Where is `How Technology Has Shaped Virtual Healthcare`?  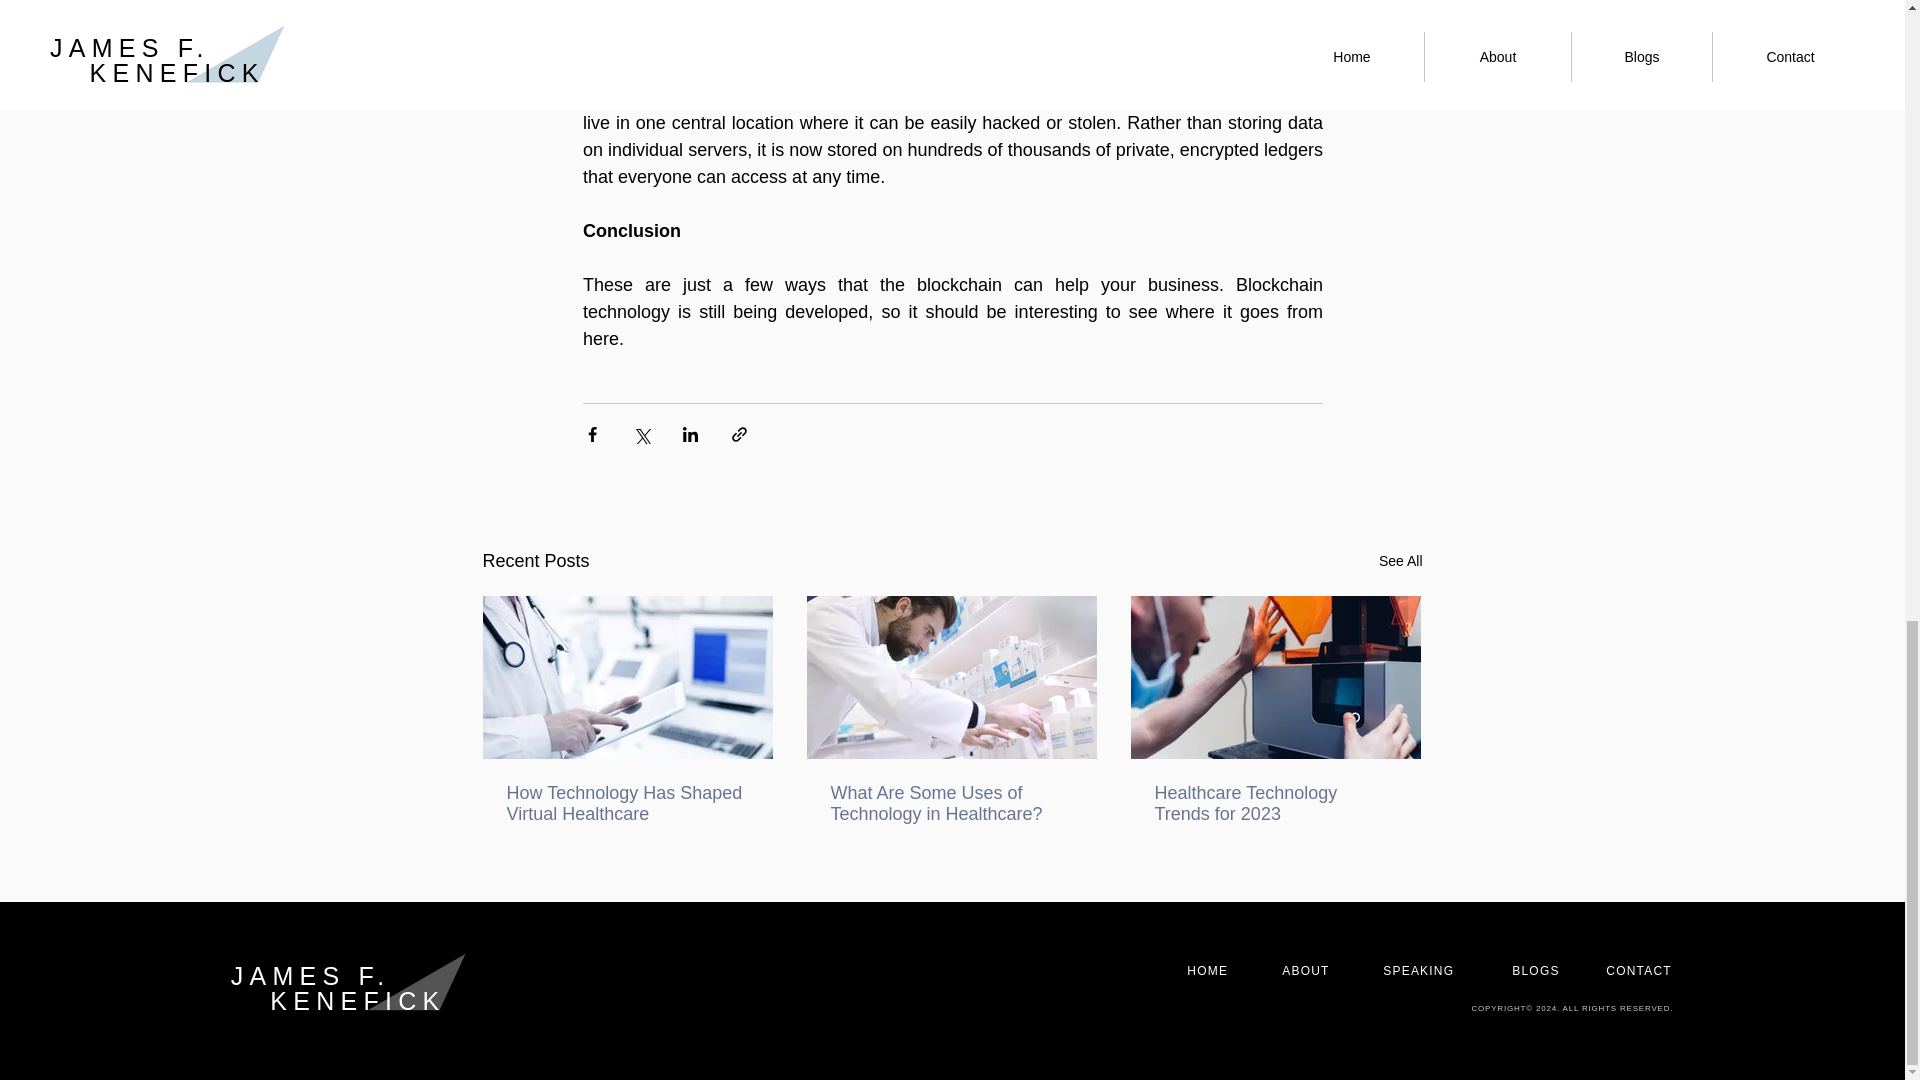
How Technology Has Shaped Virtual Healthcare is located at coordinates (627, 804).